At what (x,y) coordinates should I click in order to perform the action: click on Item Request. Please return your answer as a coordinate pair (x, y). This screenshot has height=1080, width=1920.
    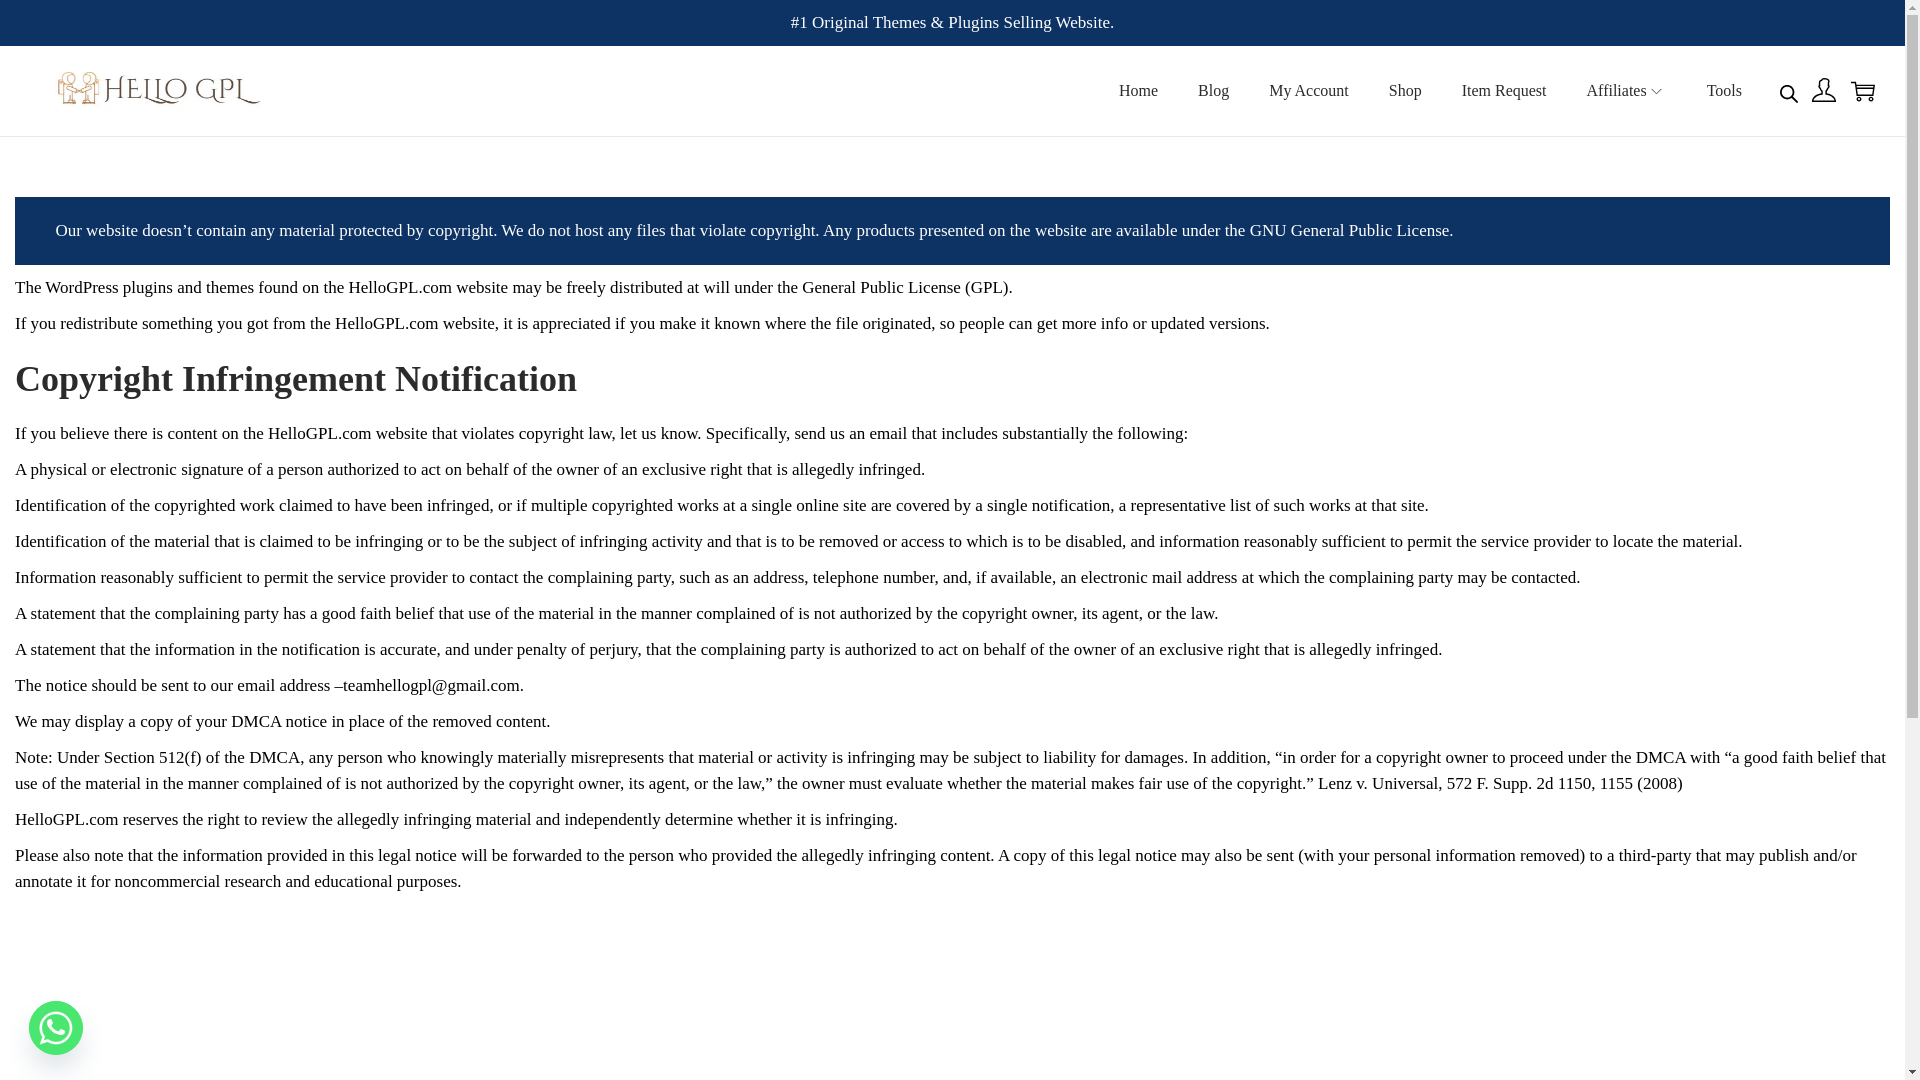
    Looking at the image, I should click on (1504, 91).